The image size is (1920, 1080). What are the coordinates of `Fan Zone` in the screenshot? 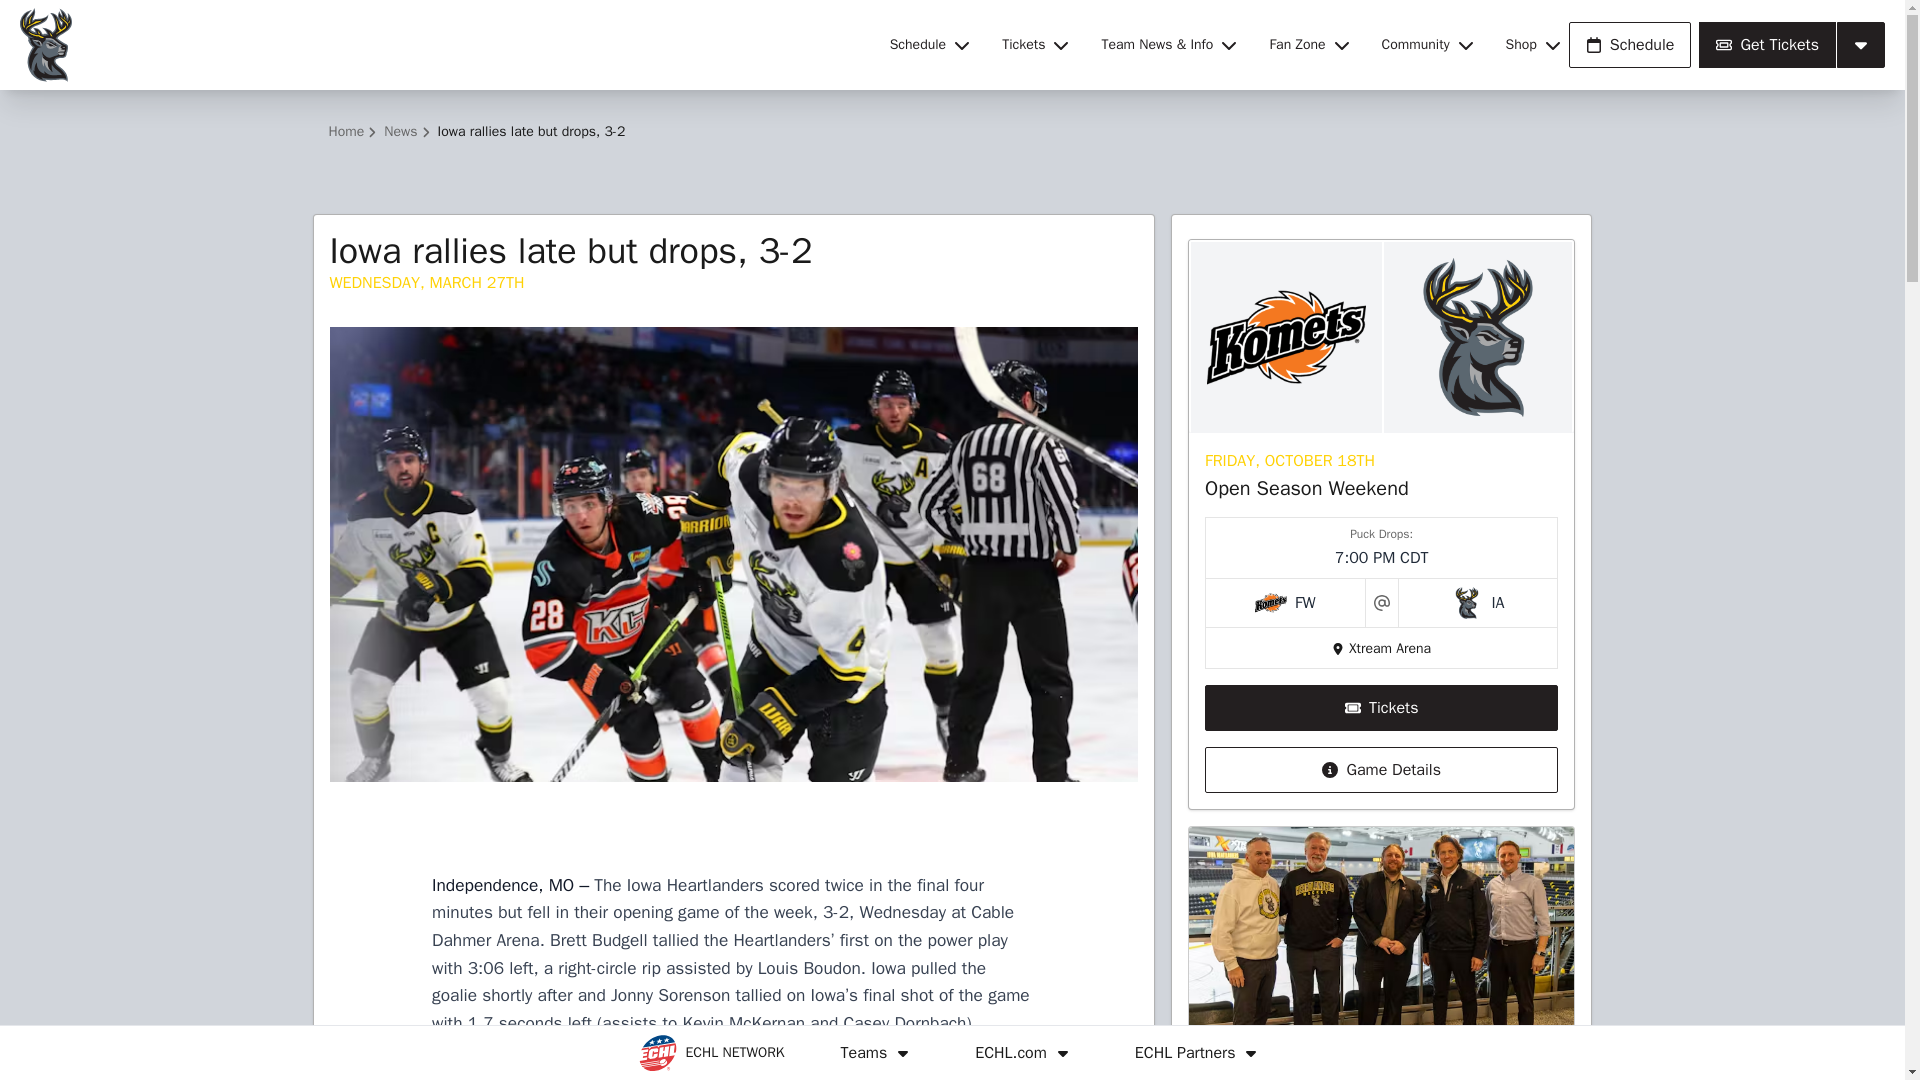 It's located at (1309, 44).